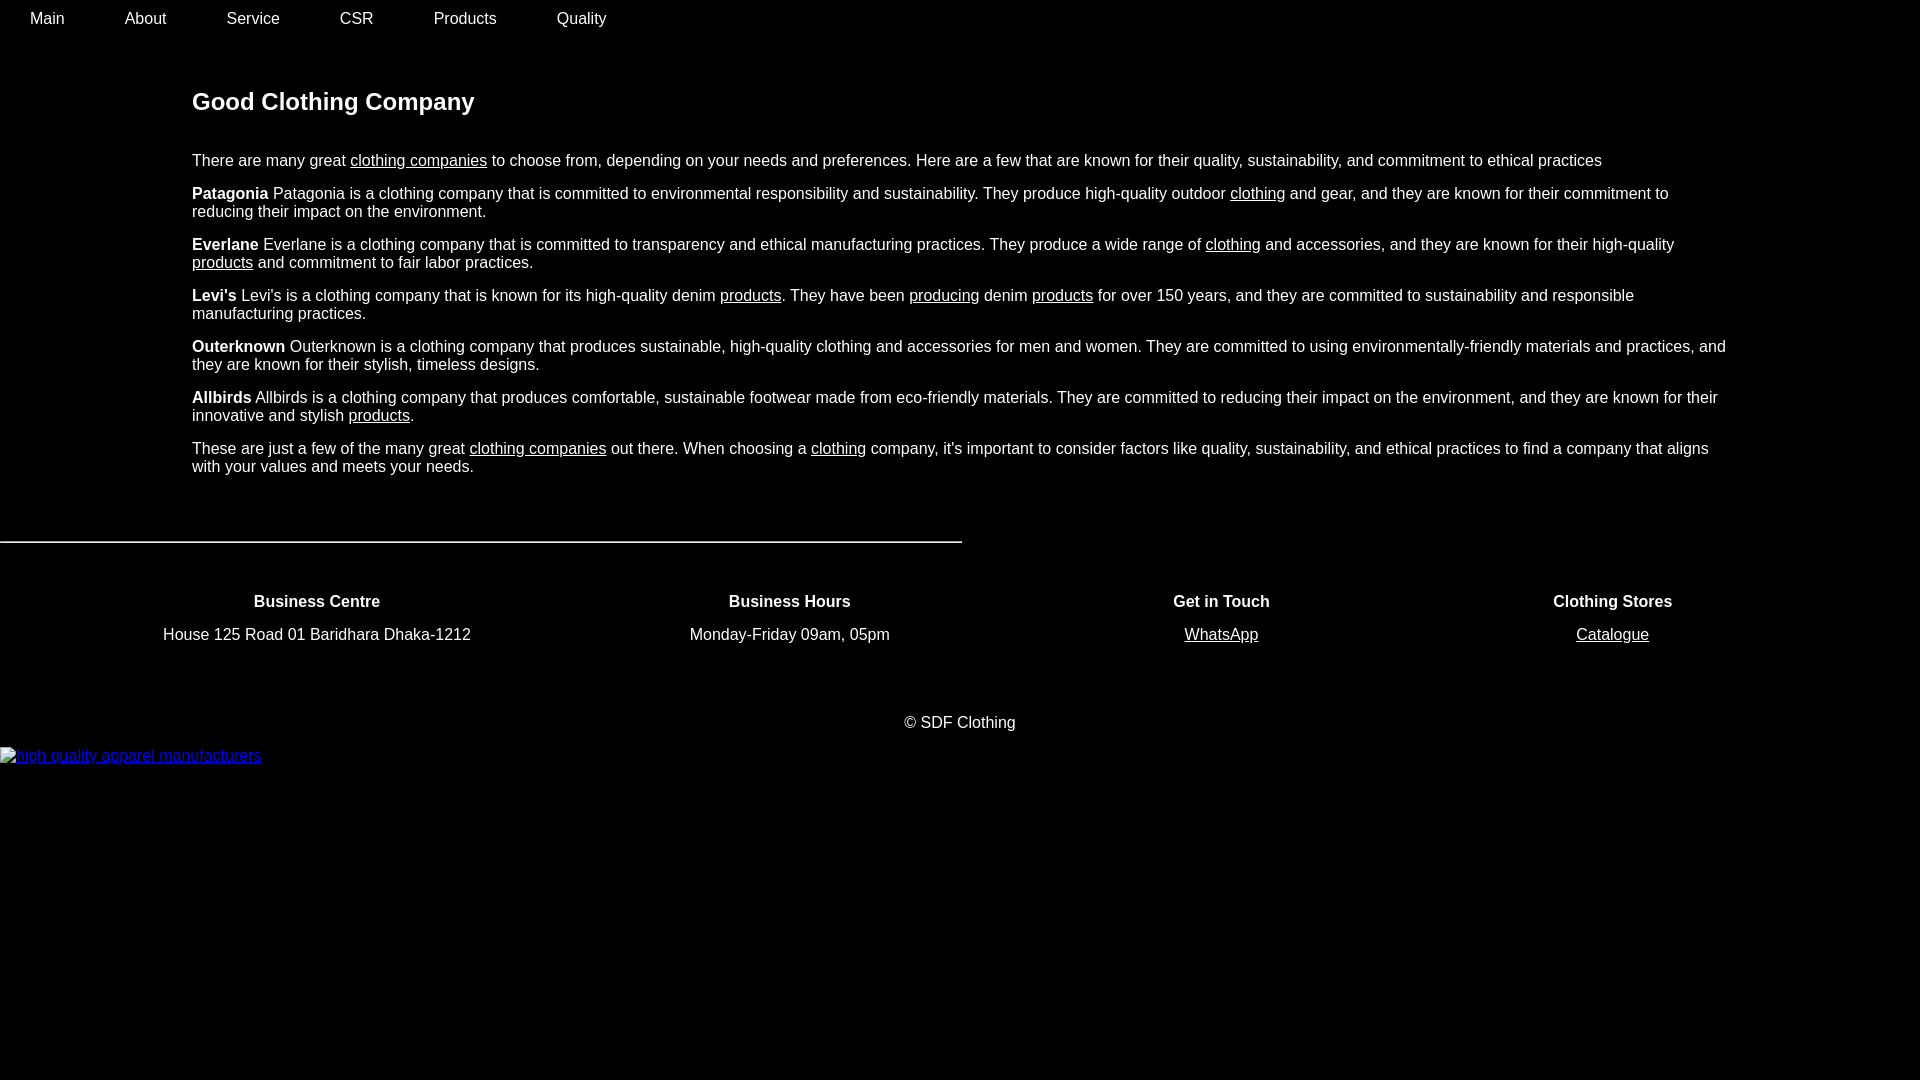  Describe the element at coordinates (146, 18) in the screenshot. I see `About` at that location.